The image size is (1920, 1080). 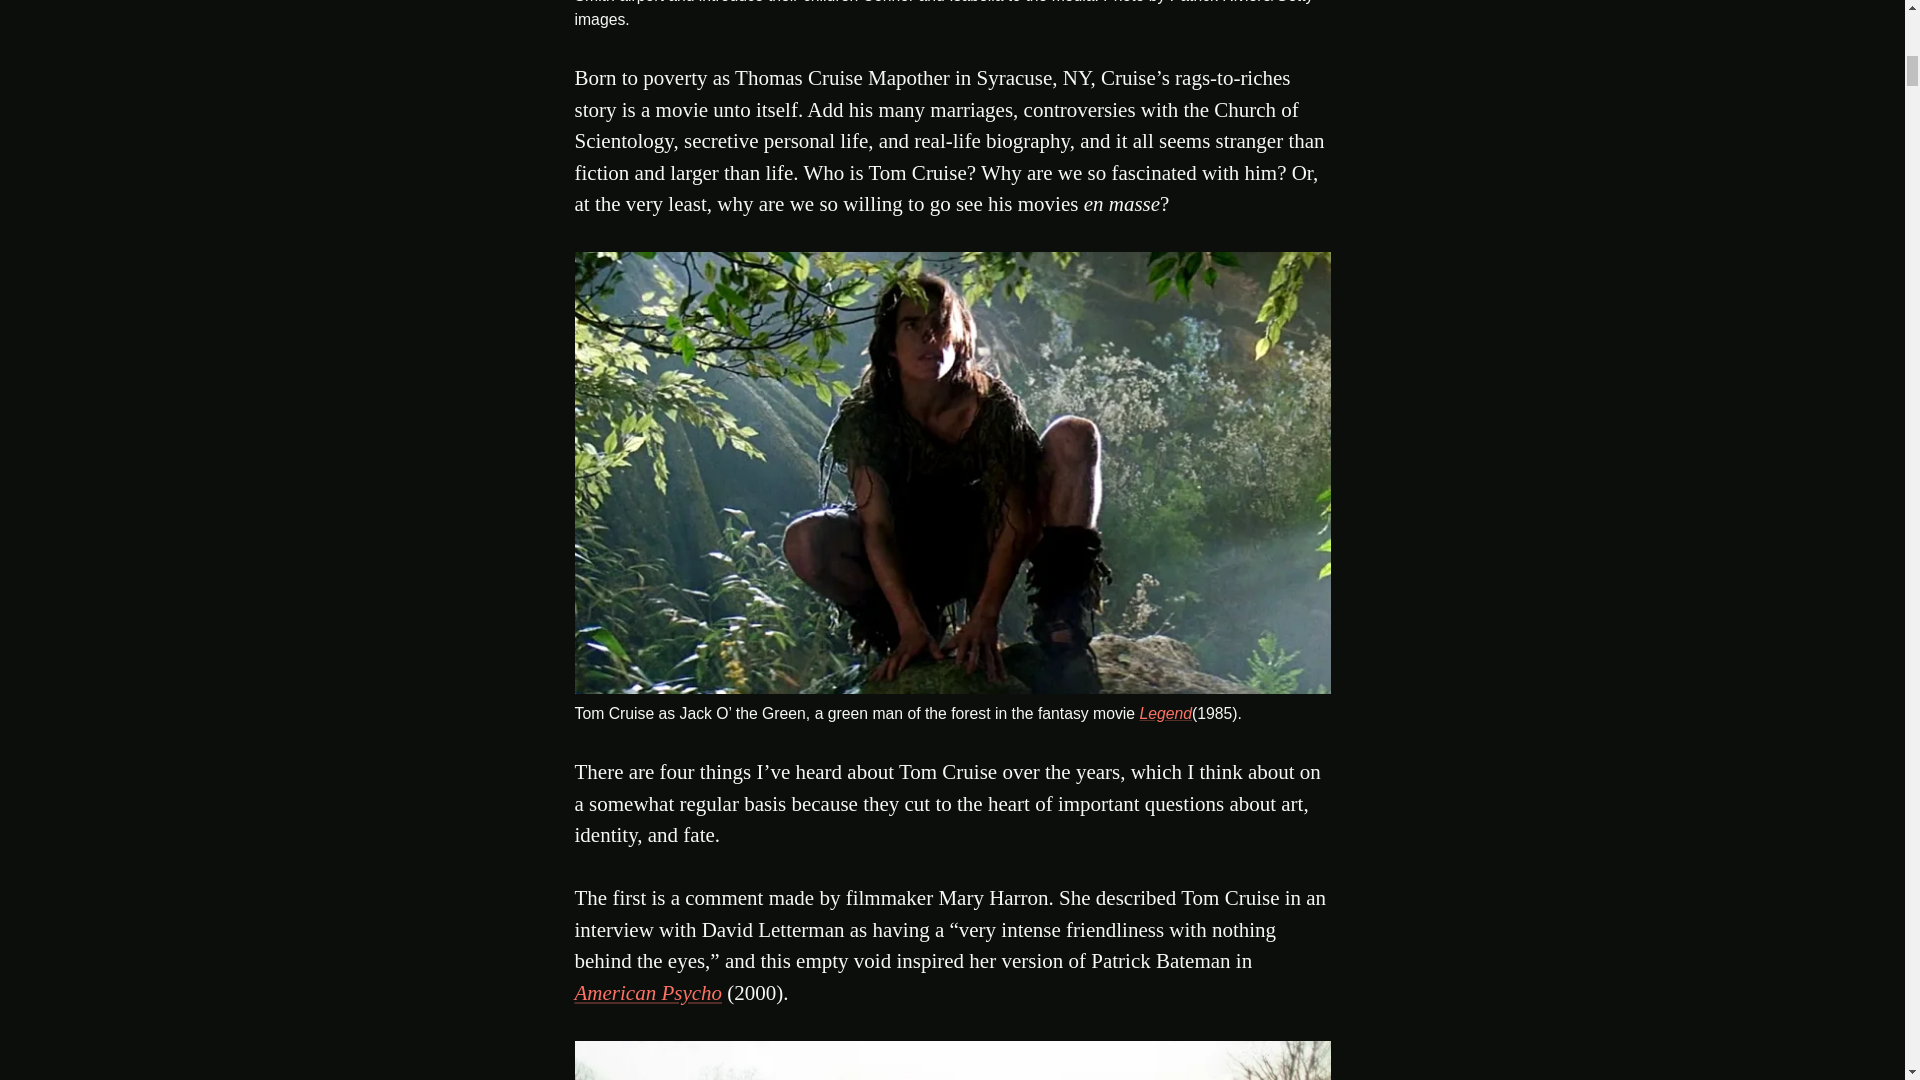 I want to click on Legend, so click(x=1165, y=714).